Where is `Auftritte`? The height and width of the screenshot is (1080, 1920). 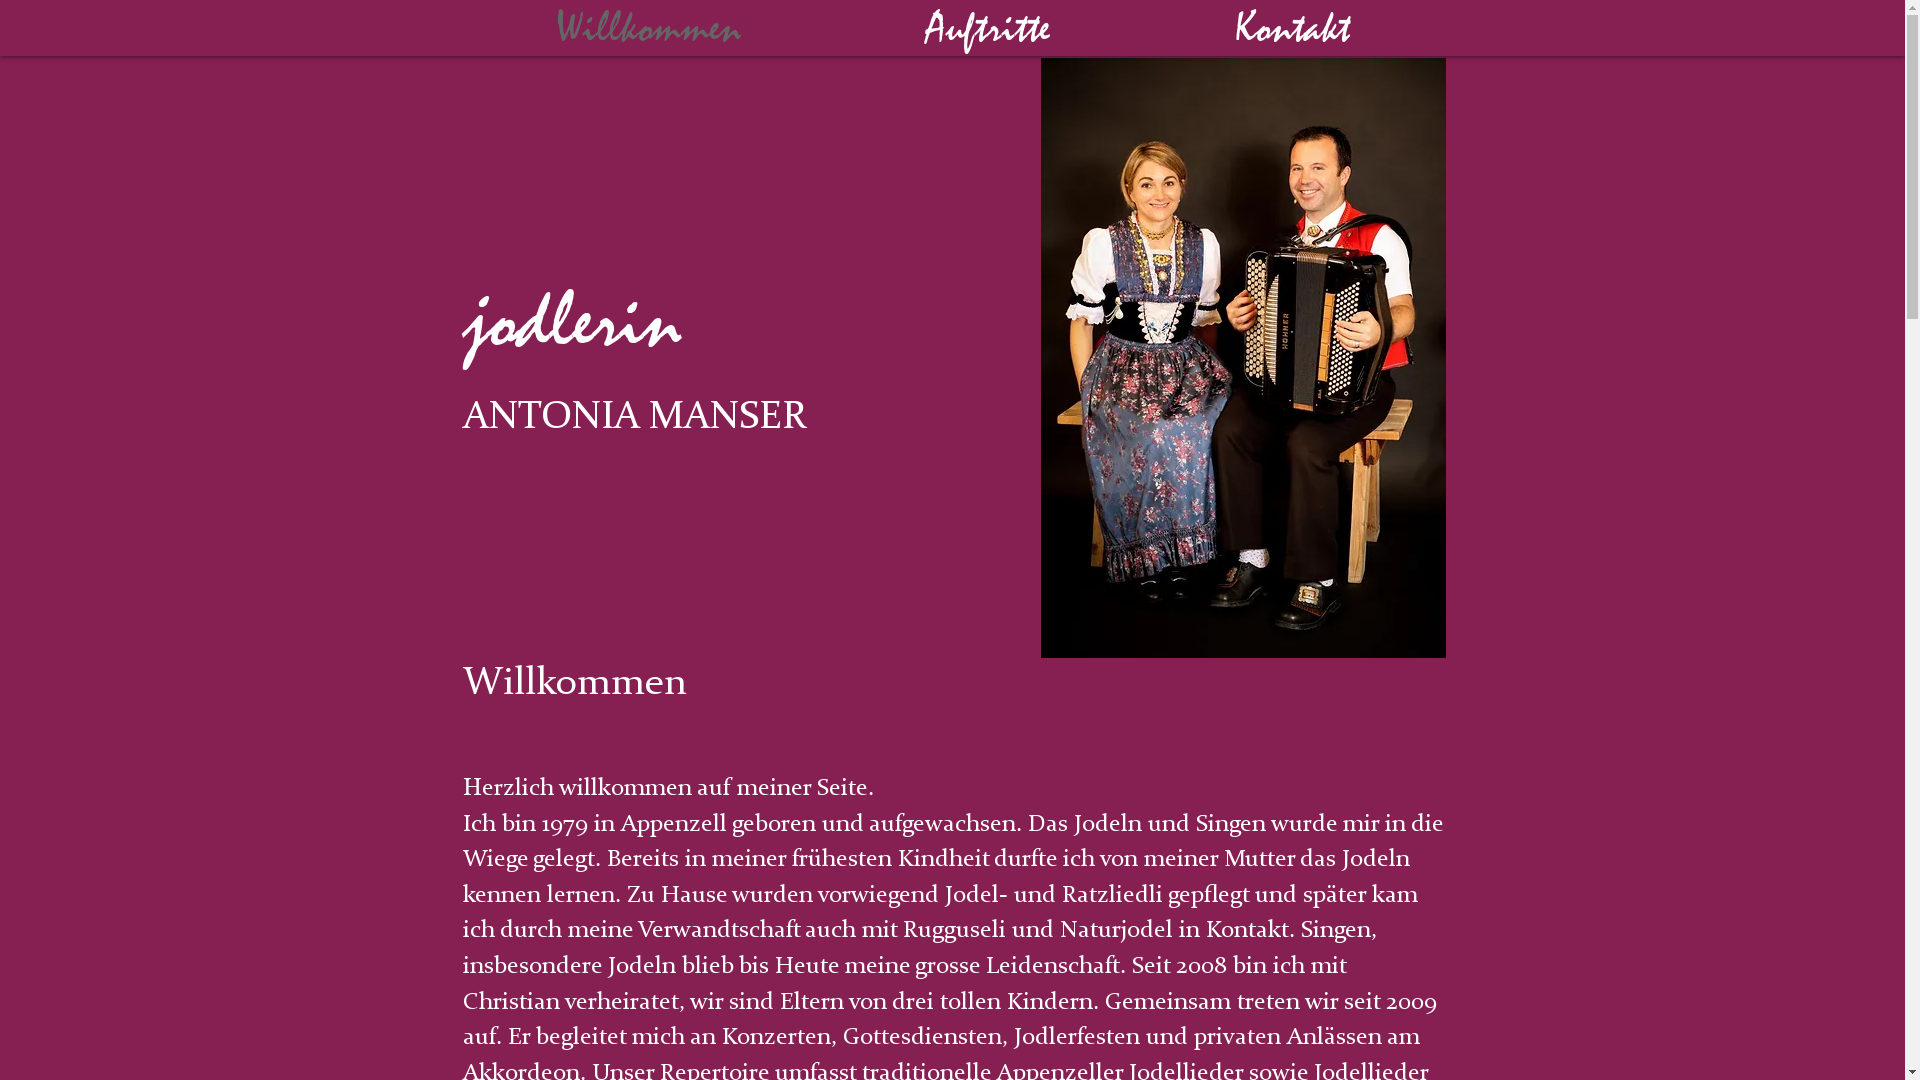
Auftritte is located at coordinates (988, 28).